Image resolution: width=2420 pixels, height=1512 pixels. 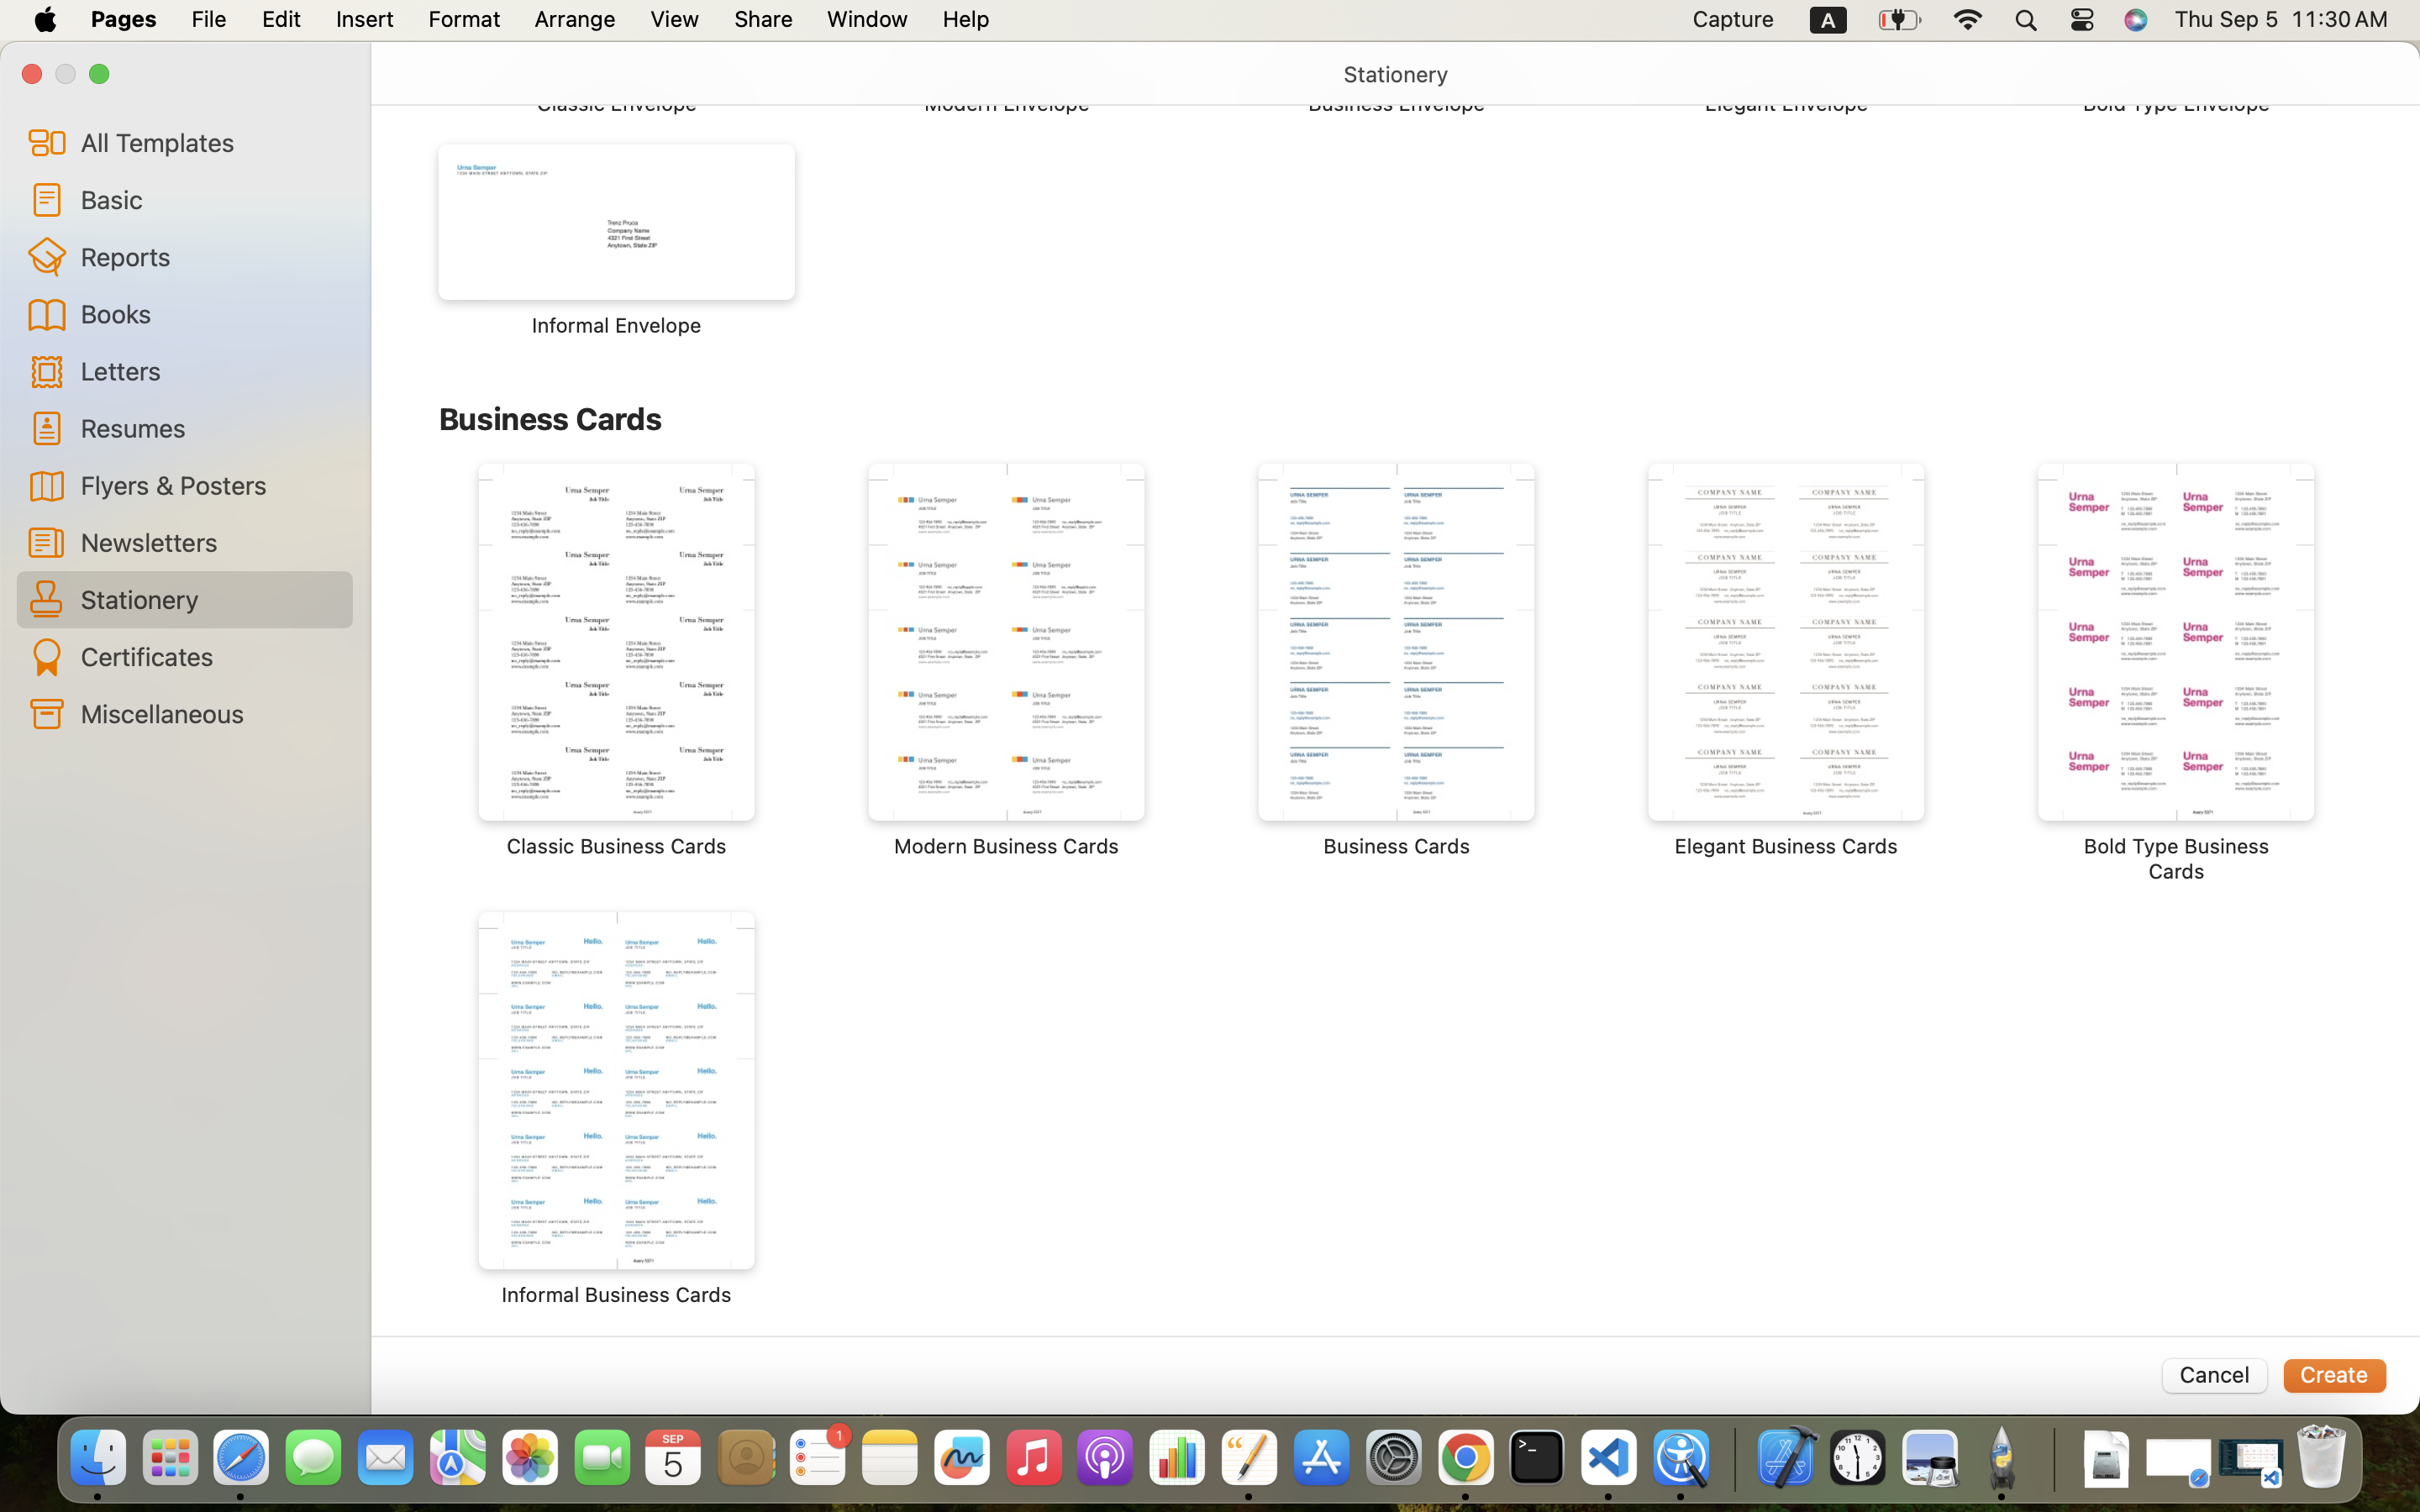 I want to click on Certificates, so click(x=210, y=656).